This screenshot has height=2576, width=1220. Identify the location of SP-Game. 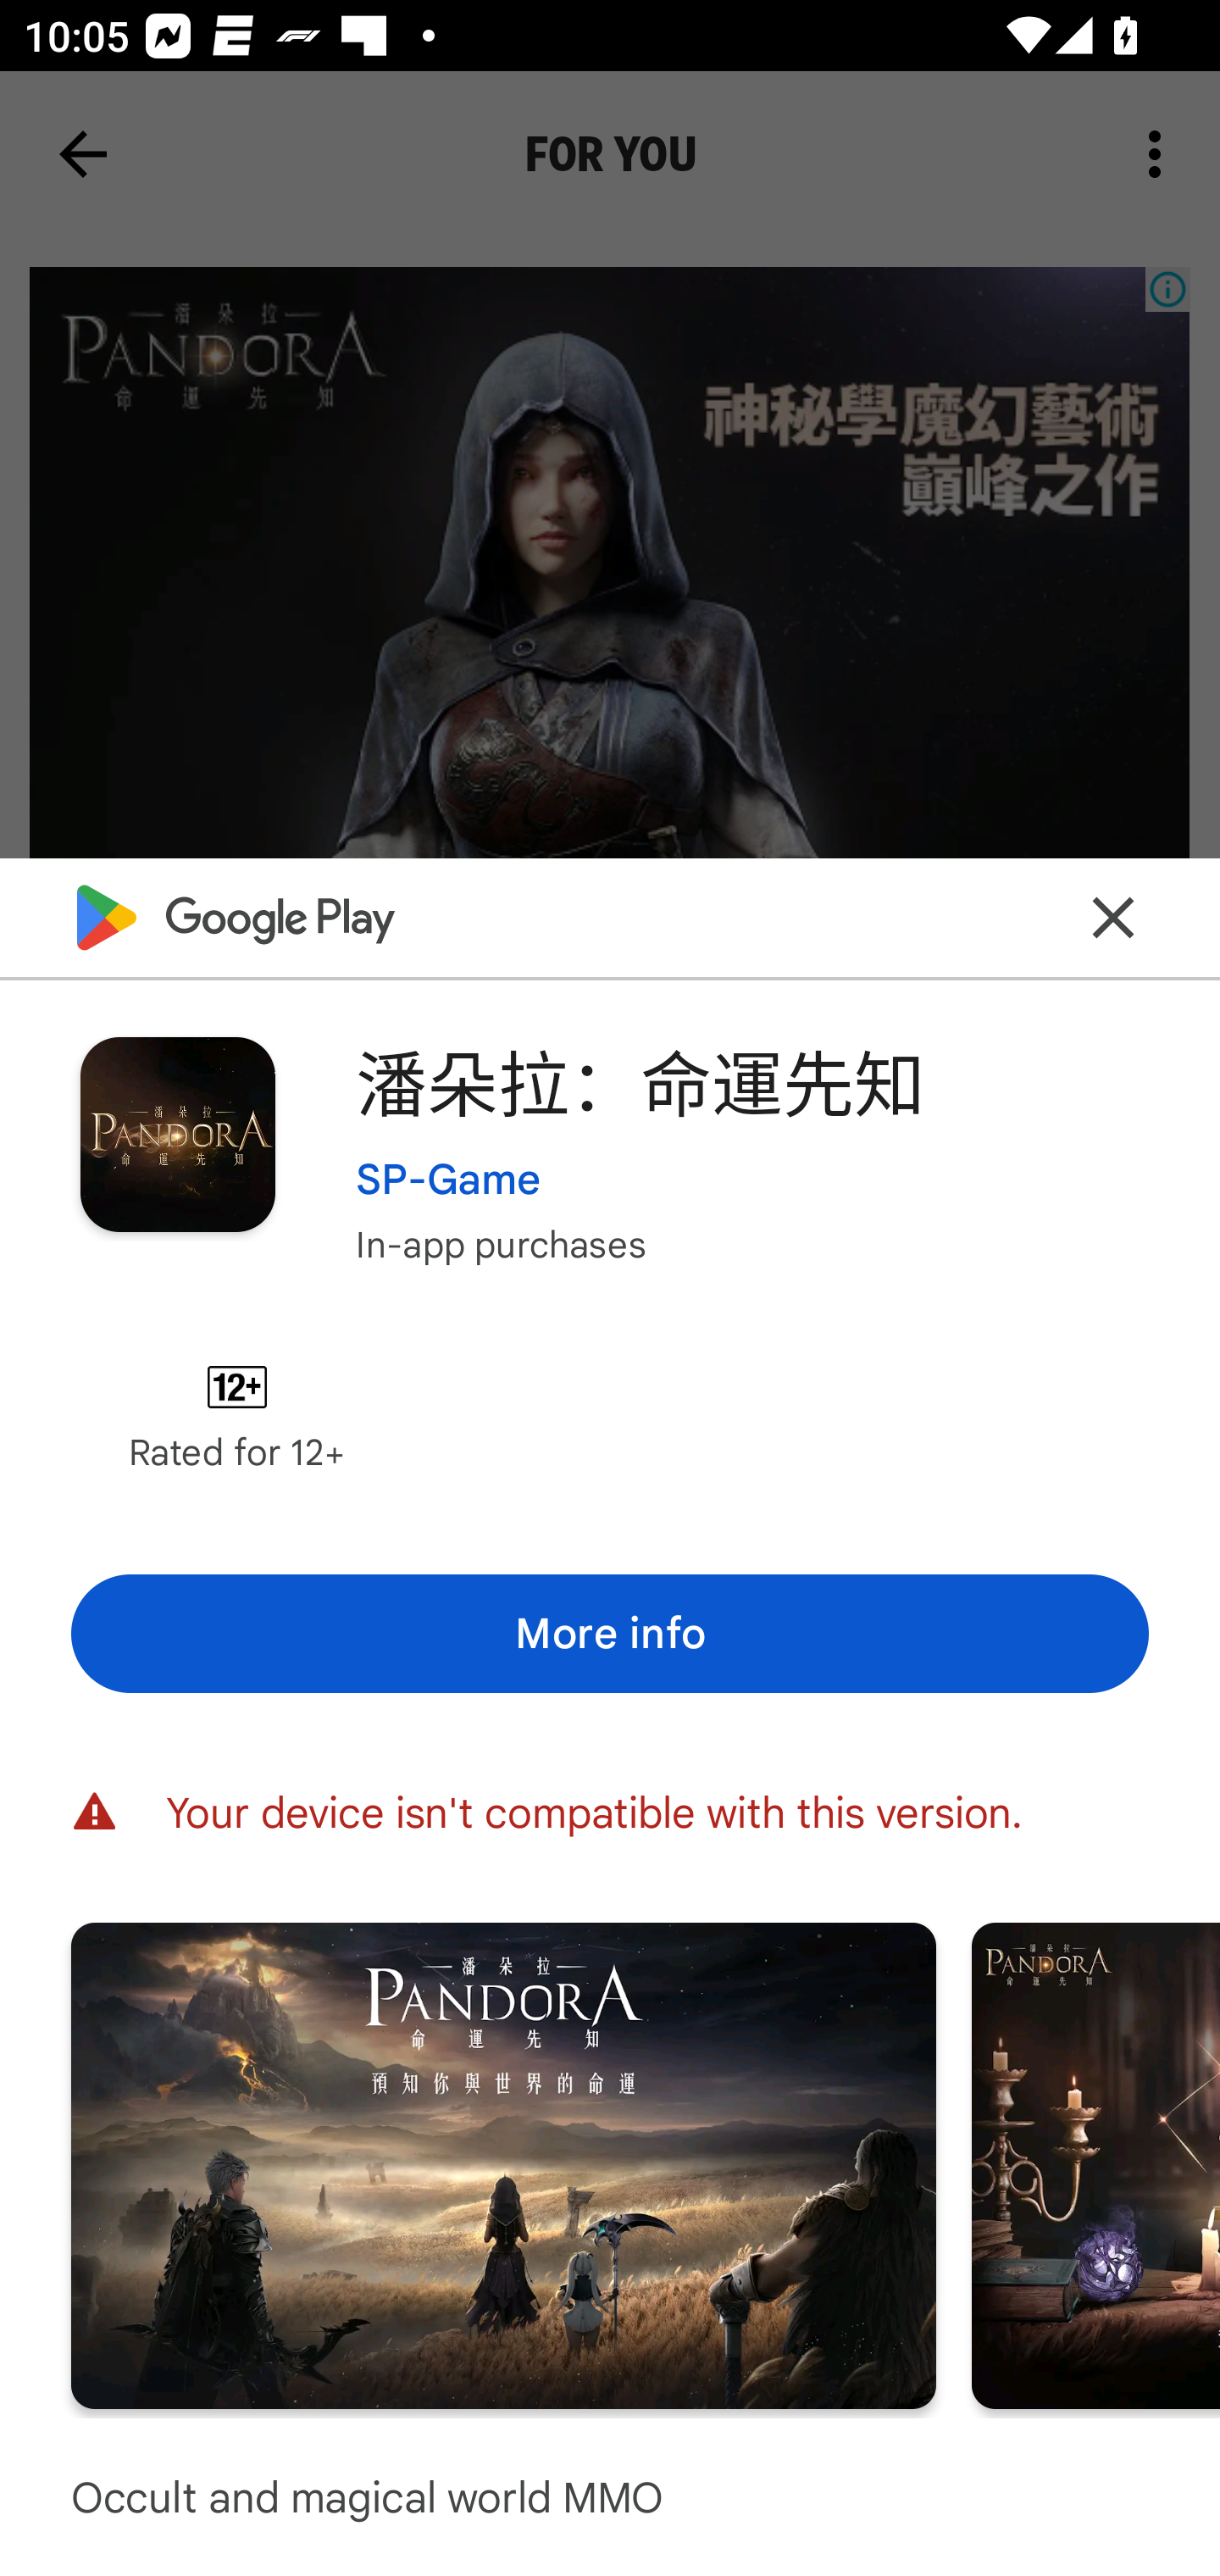
(449, 1178).